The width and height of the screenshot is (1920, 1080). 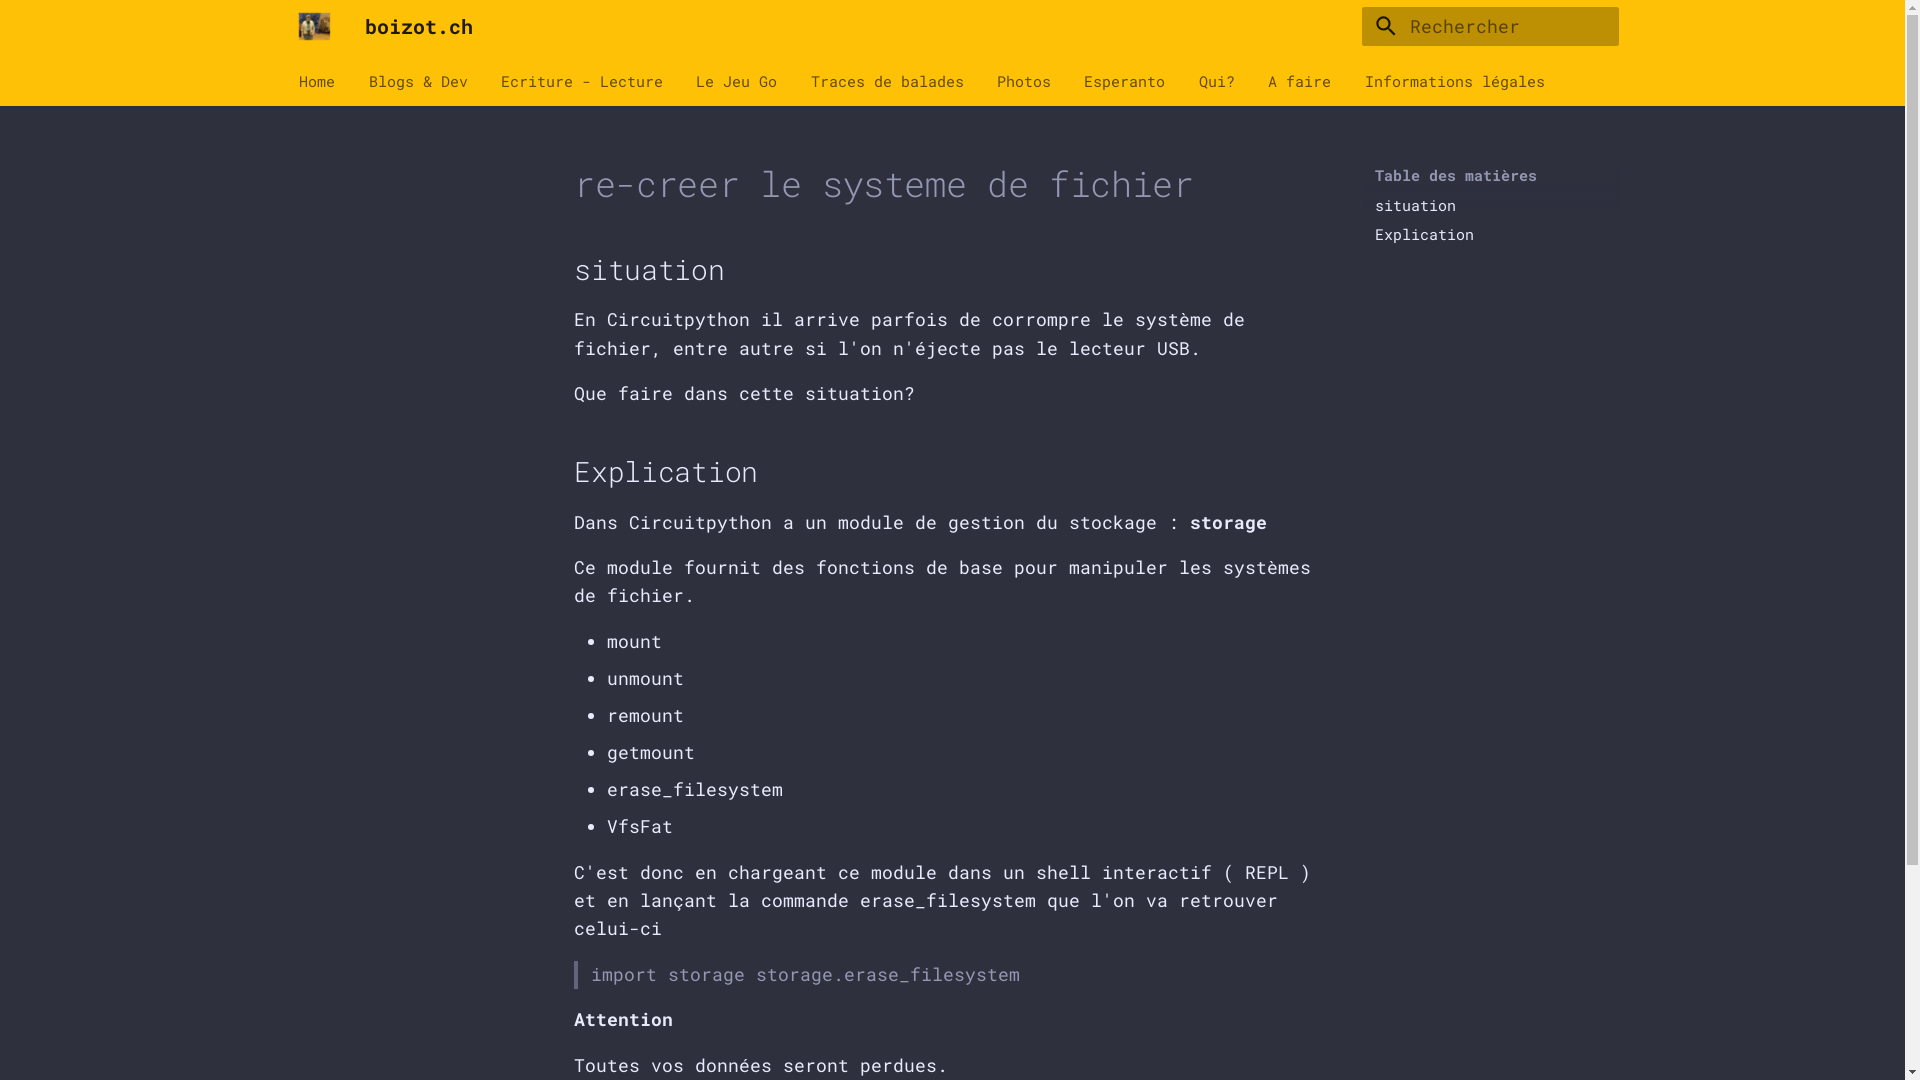 I want to click on Home, so click(x=317, y=80).